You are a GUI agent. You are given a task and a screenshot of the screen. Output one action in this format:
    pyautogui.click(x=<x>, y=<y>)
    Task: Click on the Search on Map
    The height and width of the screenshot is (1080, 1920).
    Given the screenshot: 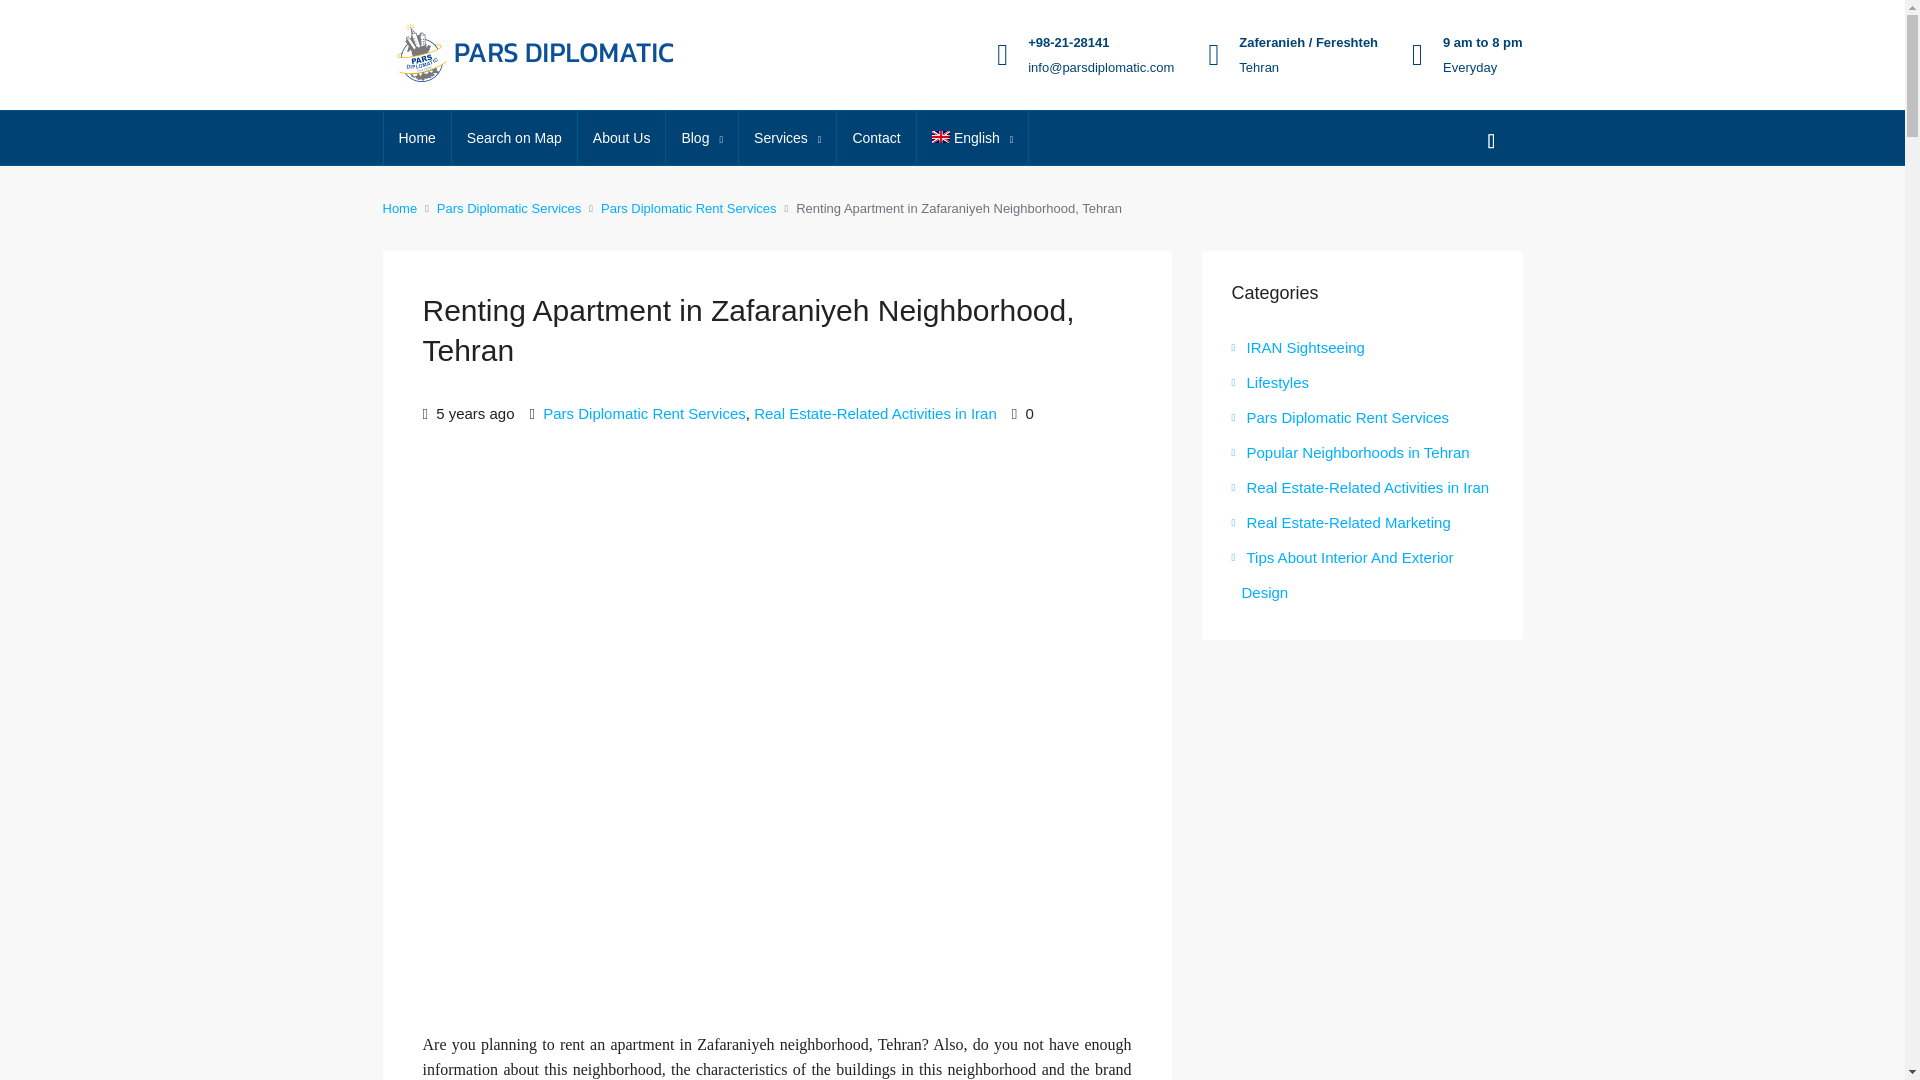 What is the action you would take?
    pyautogui.click(x=514, y=138)
    